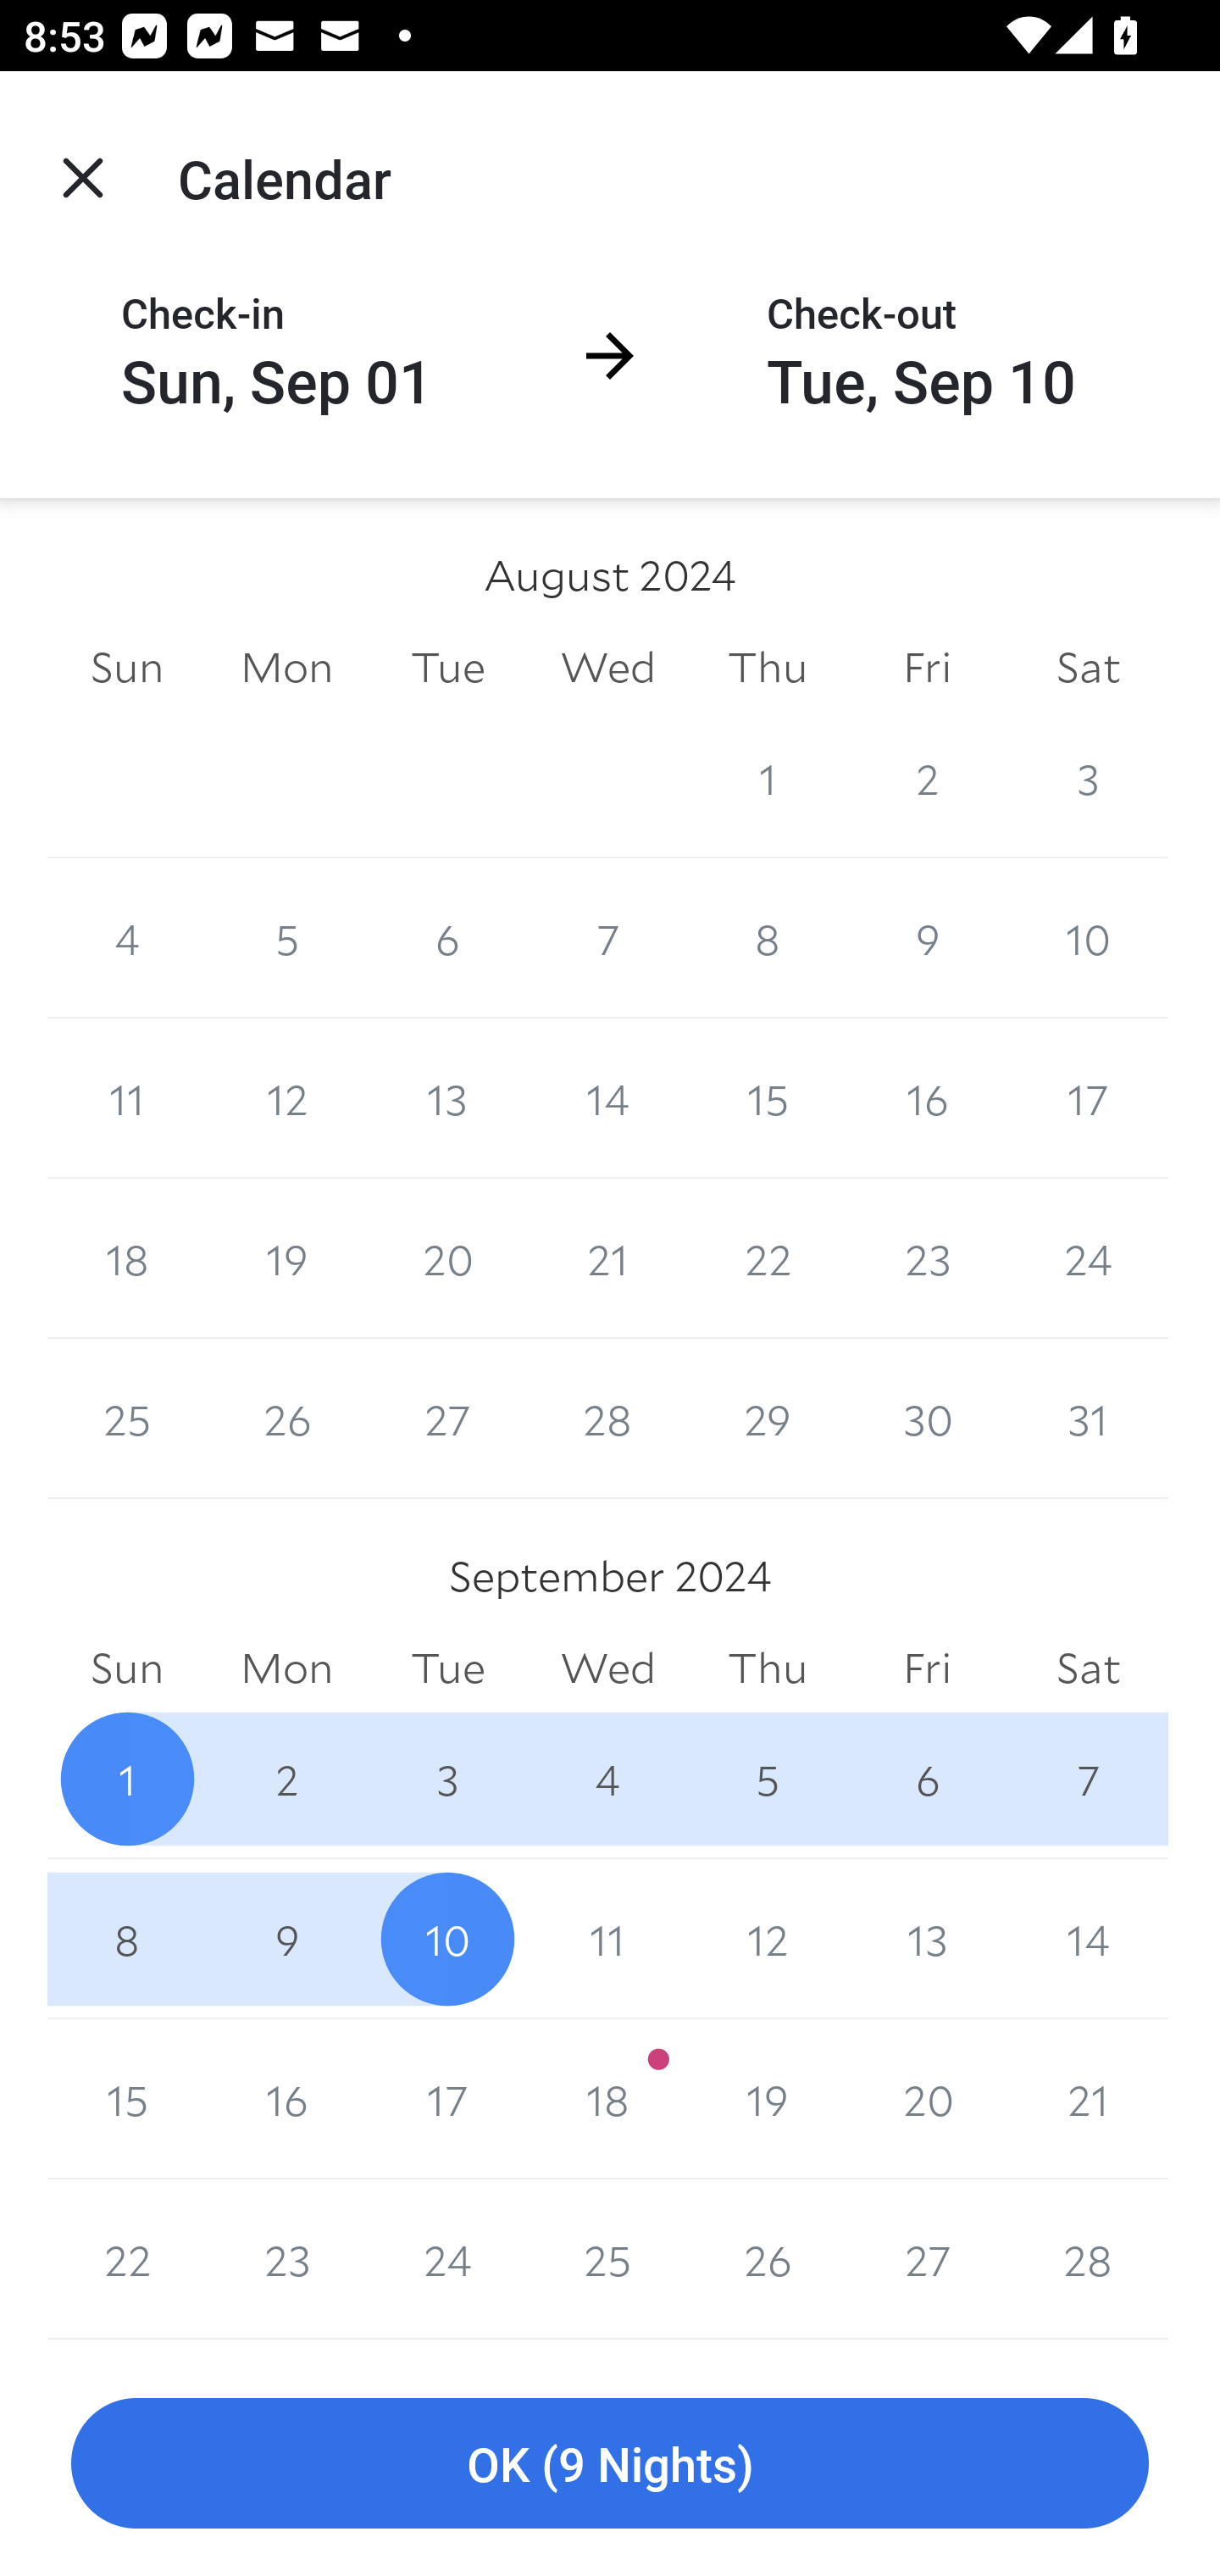 The image size is (1220, 2576). Describe the element at coordinates (447, 666) in the screenshot. I see `Tue` at that location.